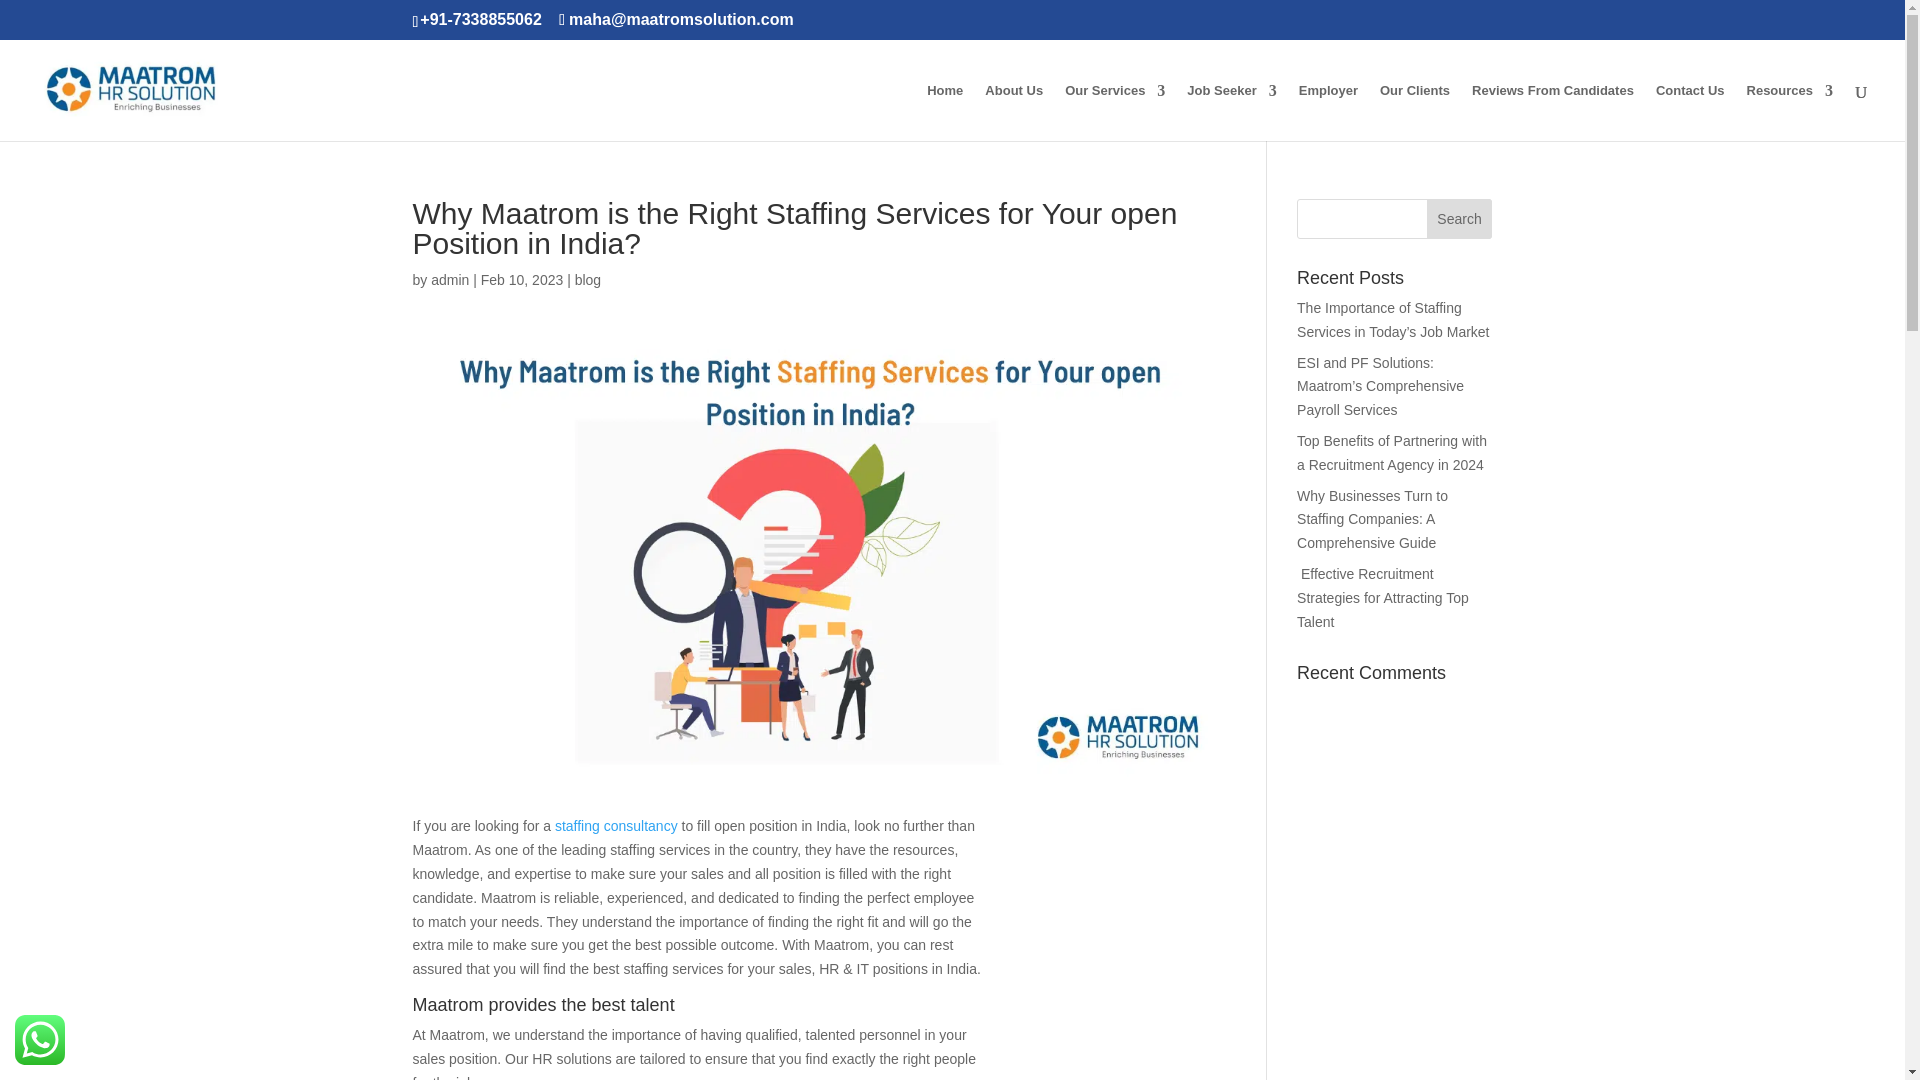 The width and height of the screenshot is (1920, 1080). What do you see at coordinates (449, 280) in the screenshot?
I see `Posts by admin` at bounding box center [449, 280].